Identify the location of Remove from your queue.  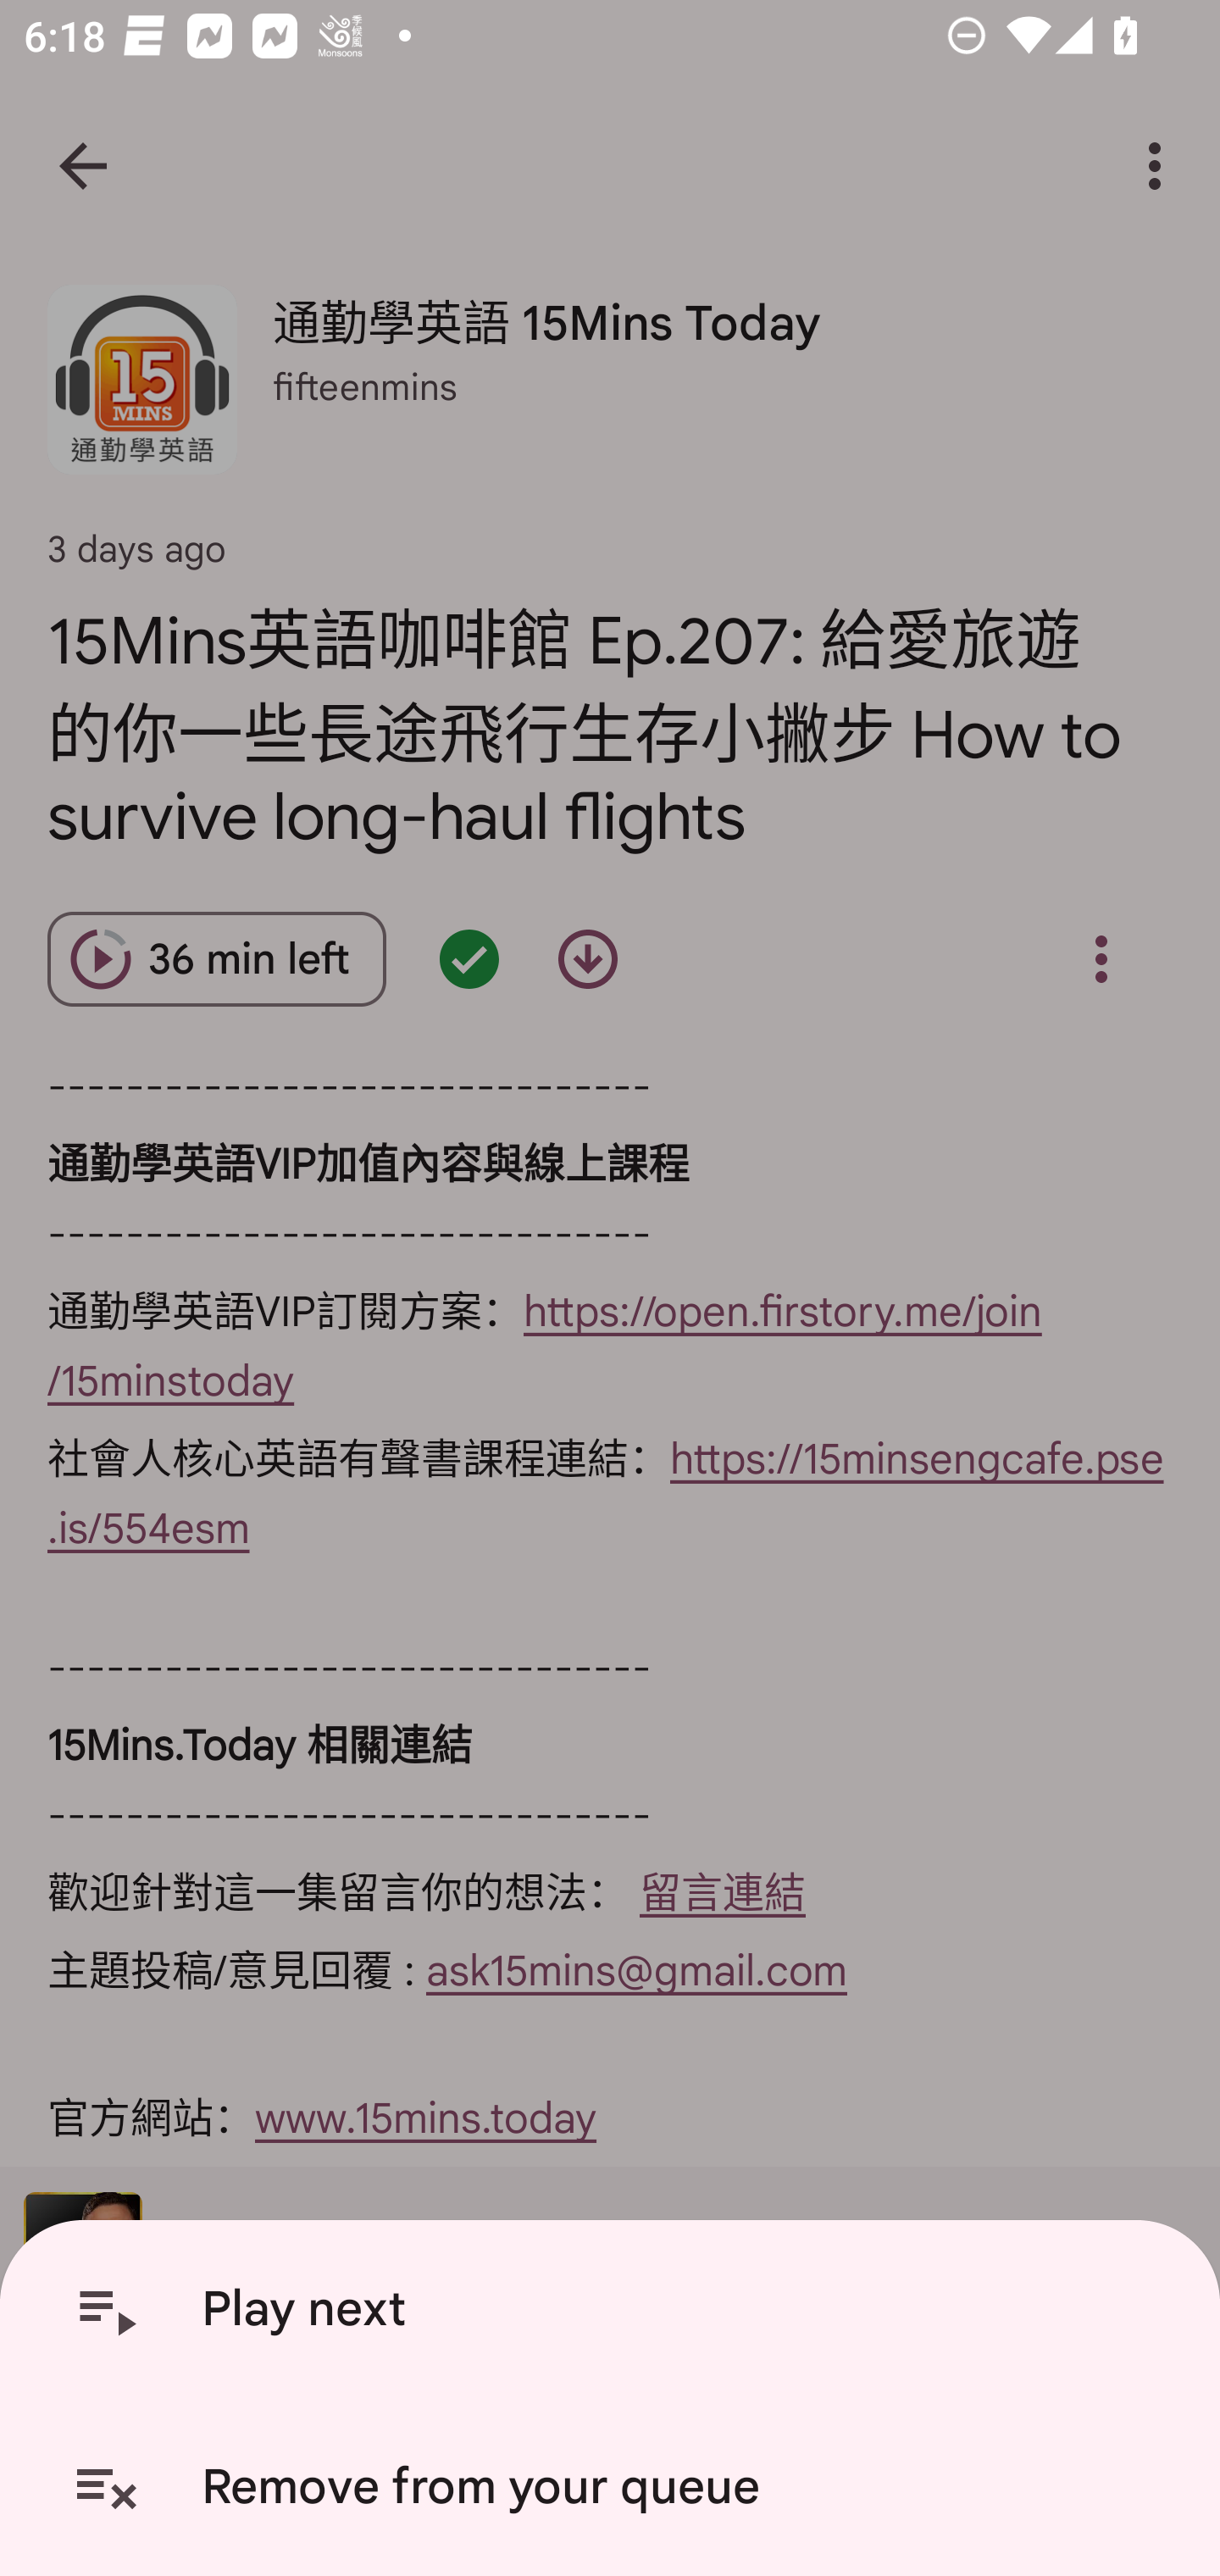
(616, 2487).